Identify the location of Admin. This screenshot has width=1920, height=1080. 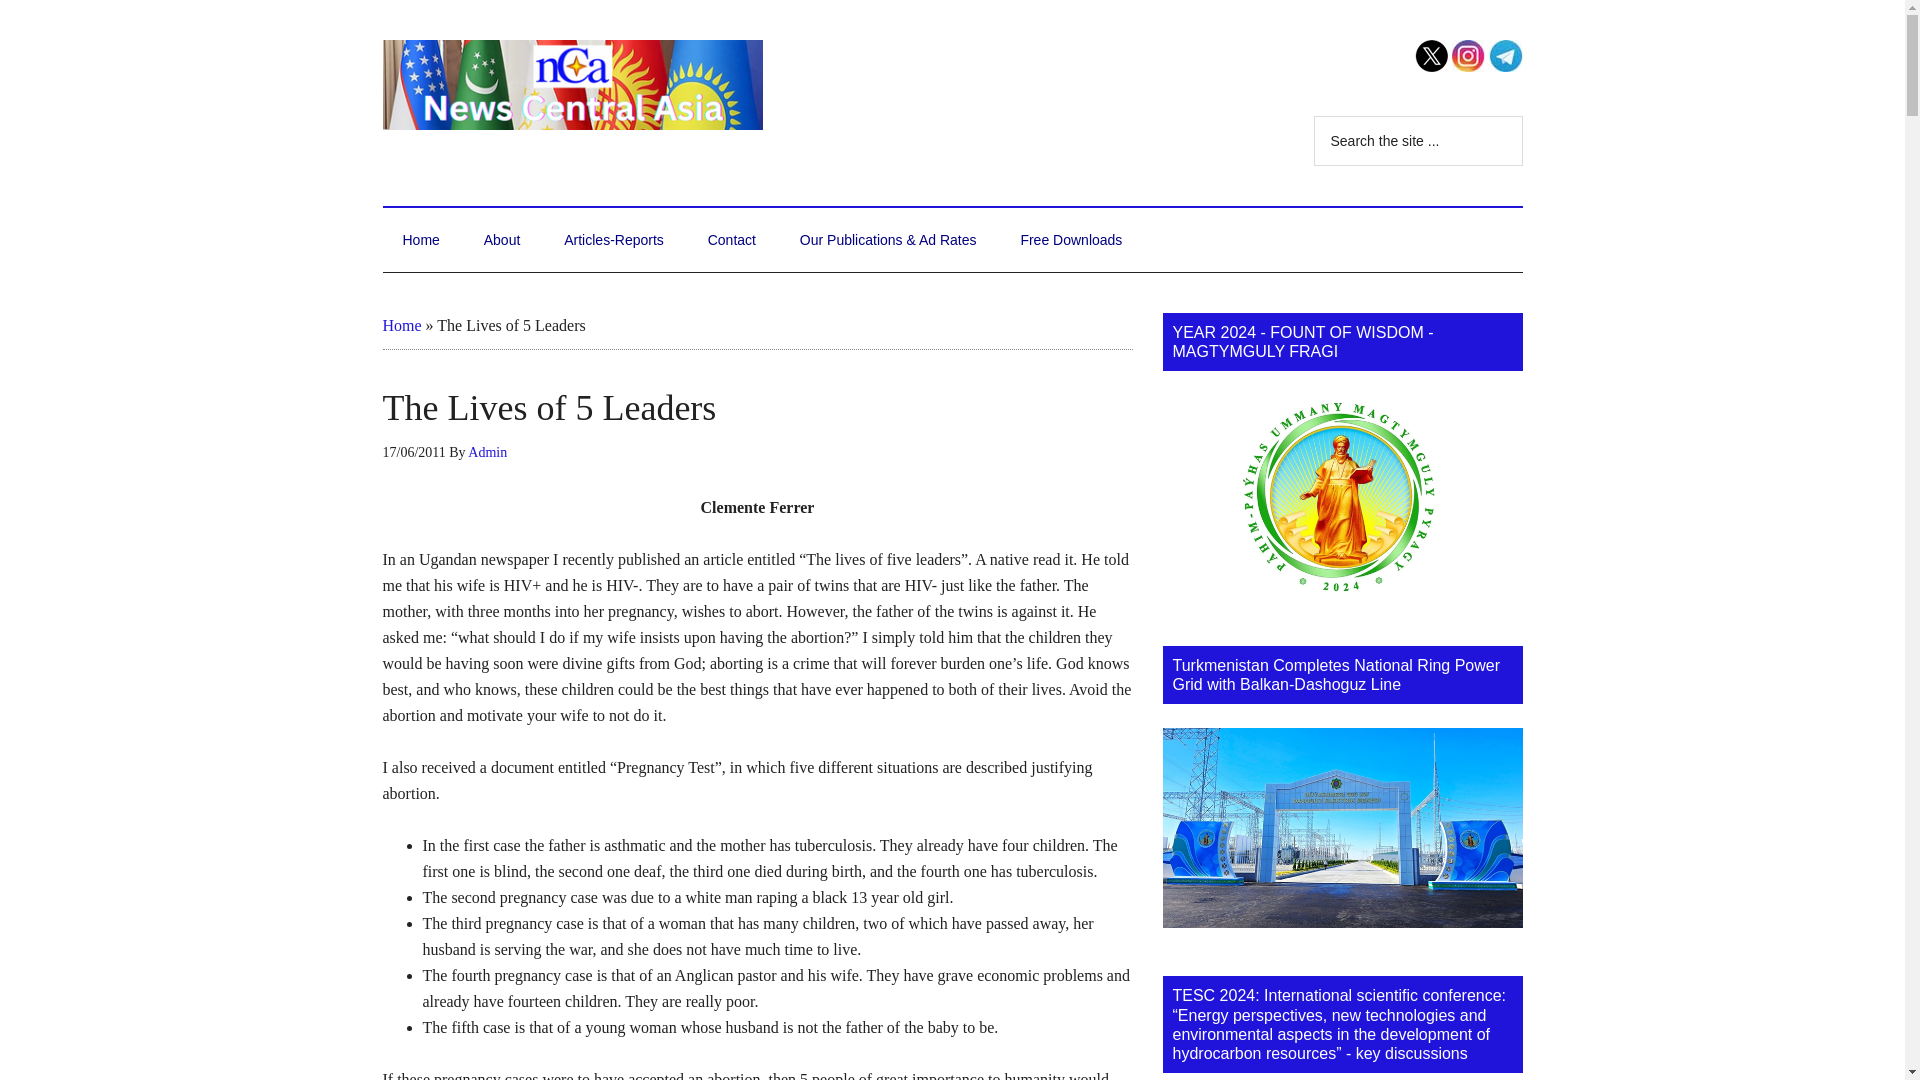
(487, 452).